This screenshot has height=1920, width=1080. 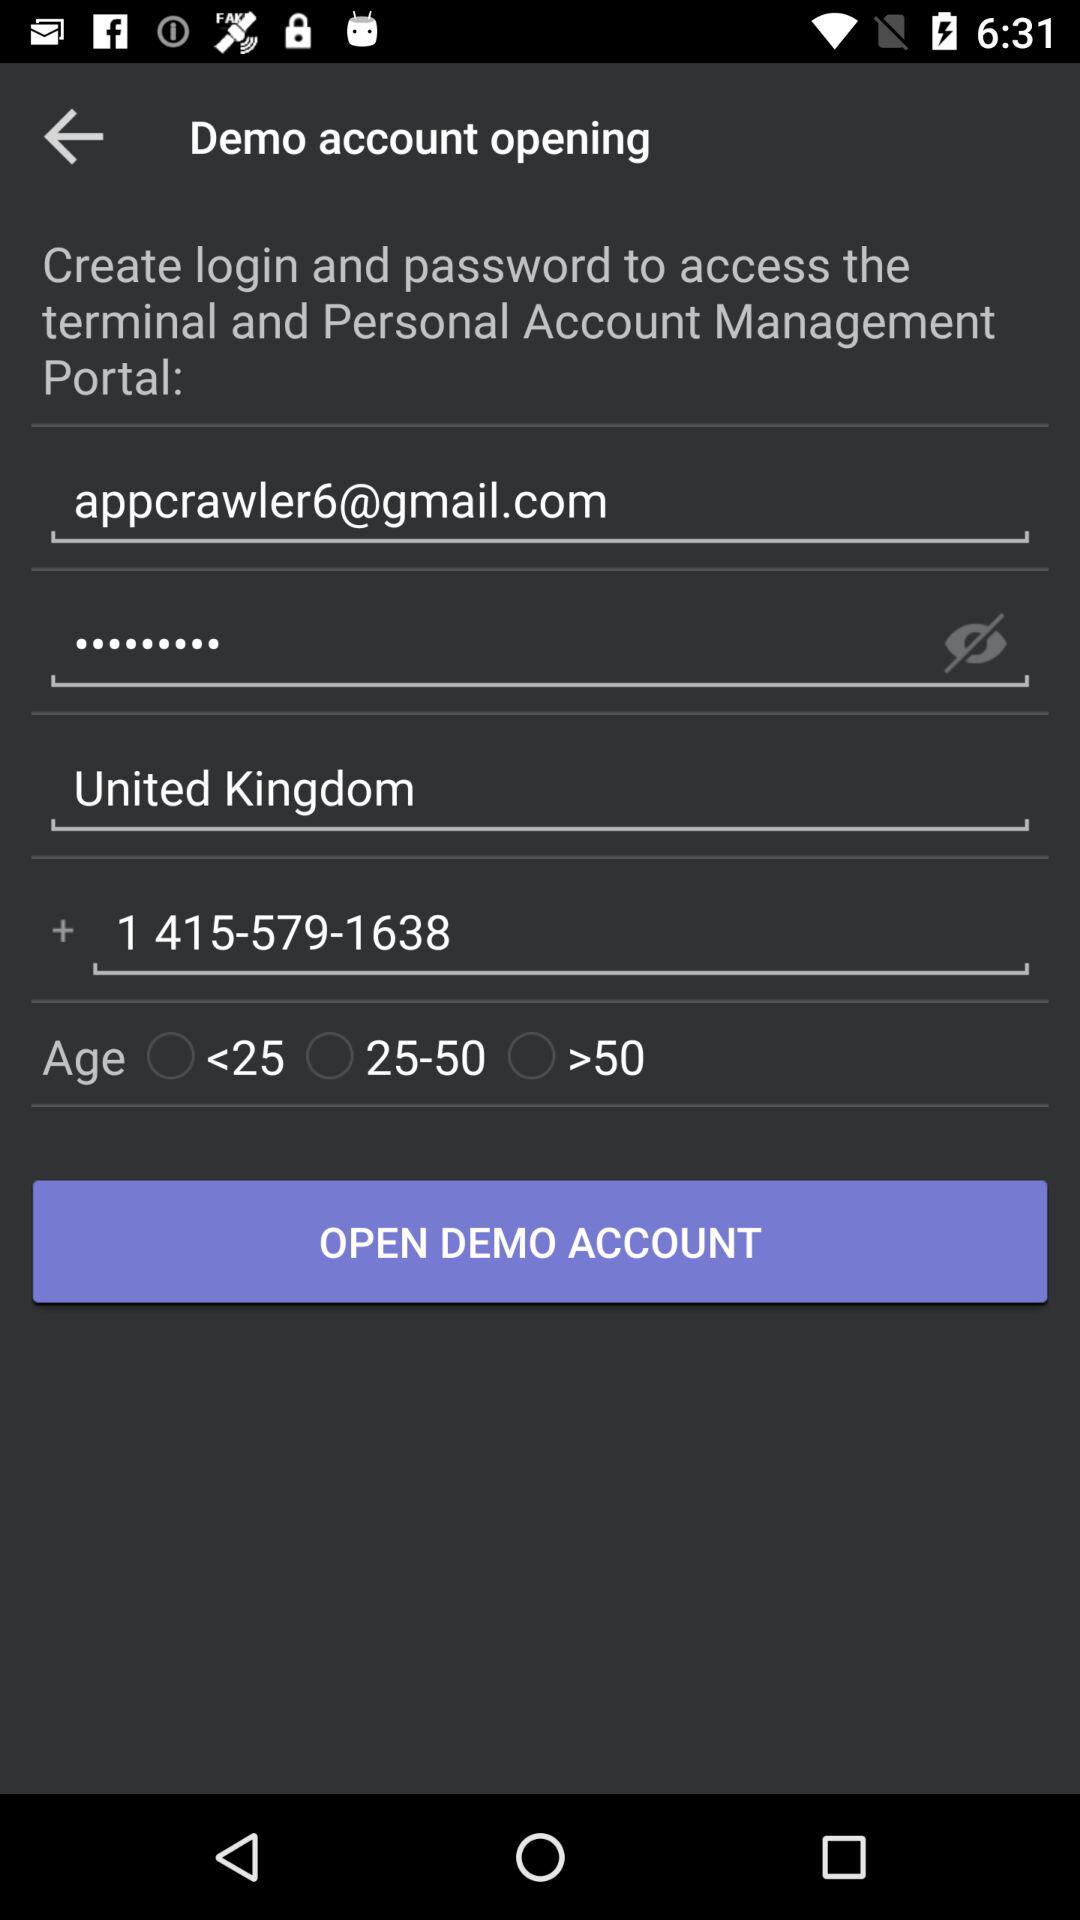 What do you see at coordinates (396, 1056) in the screenshot?
I see `open item next to <25 icon` at bounding box center [396, 1056].